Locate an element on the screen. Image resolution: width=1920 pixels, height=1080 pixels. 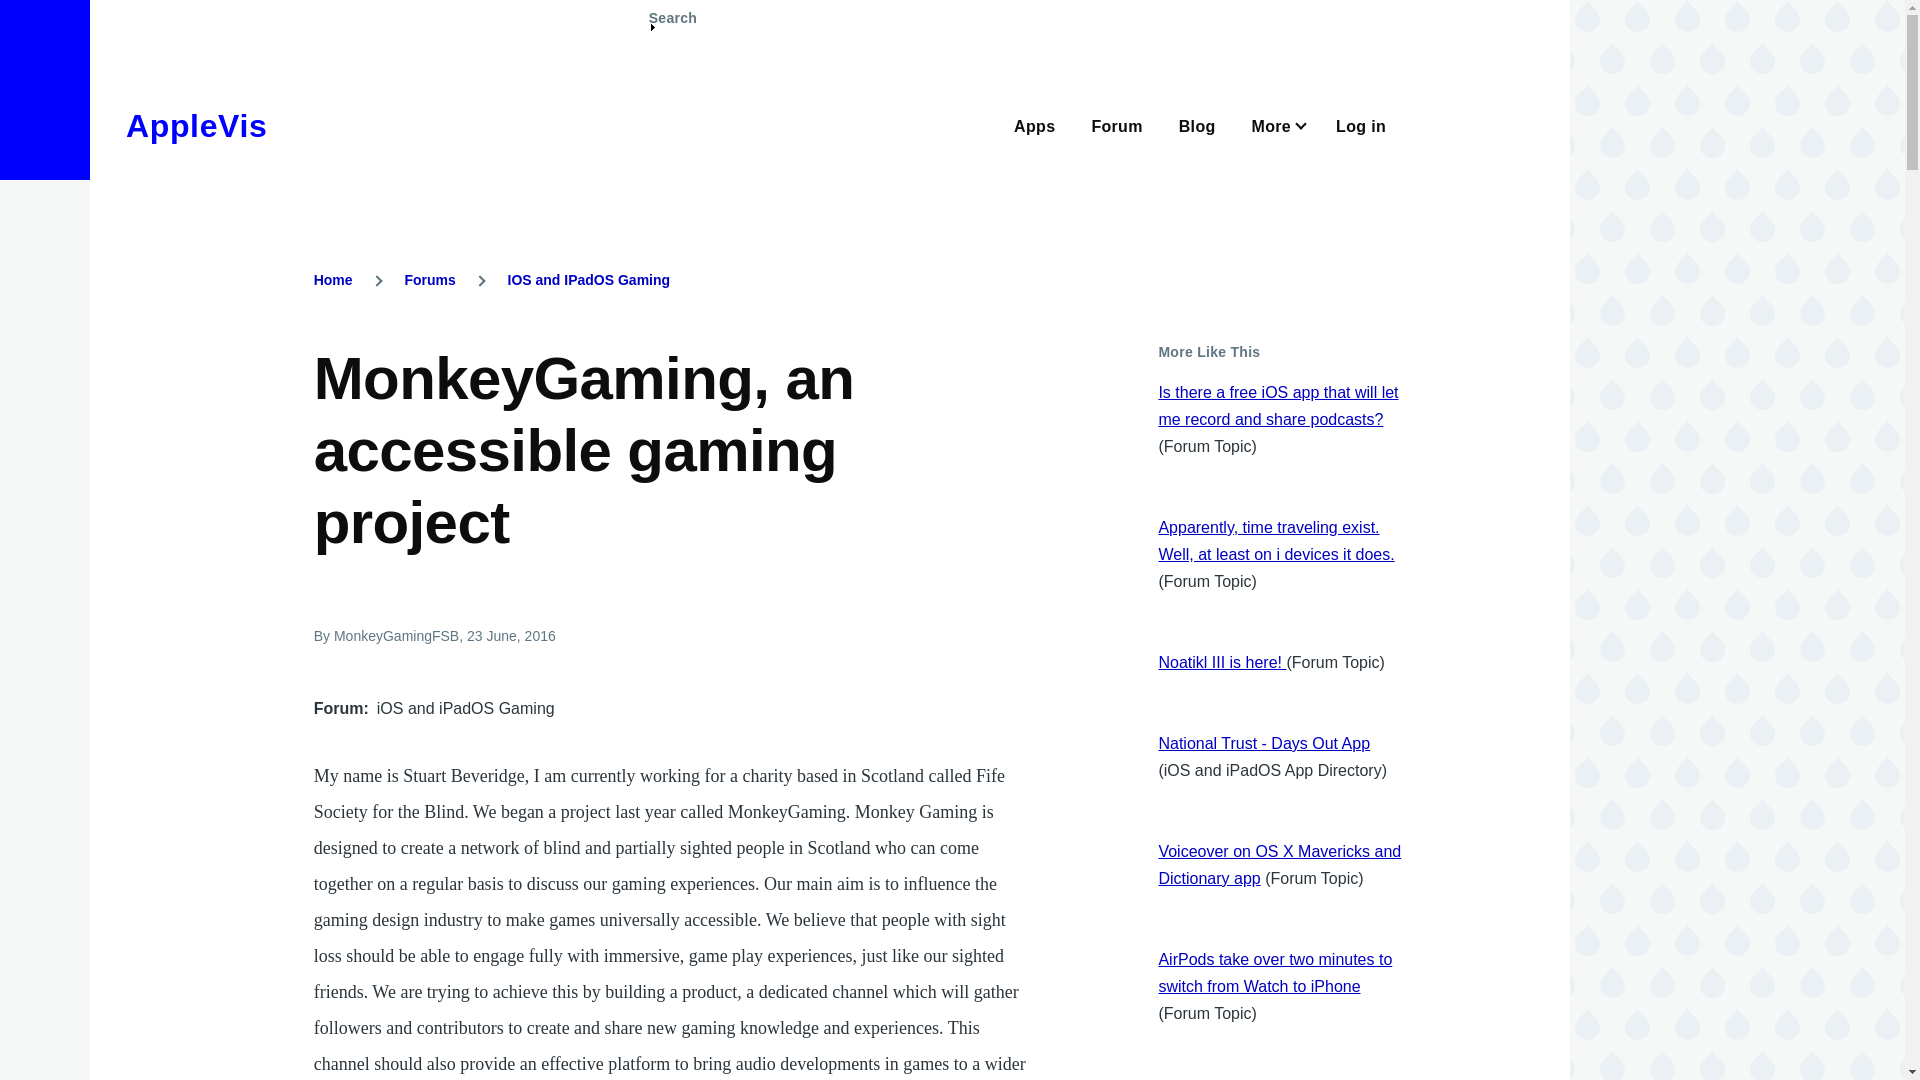
Search is located at coordinates (672, 26).